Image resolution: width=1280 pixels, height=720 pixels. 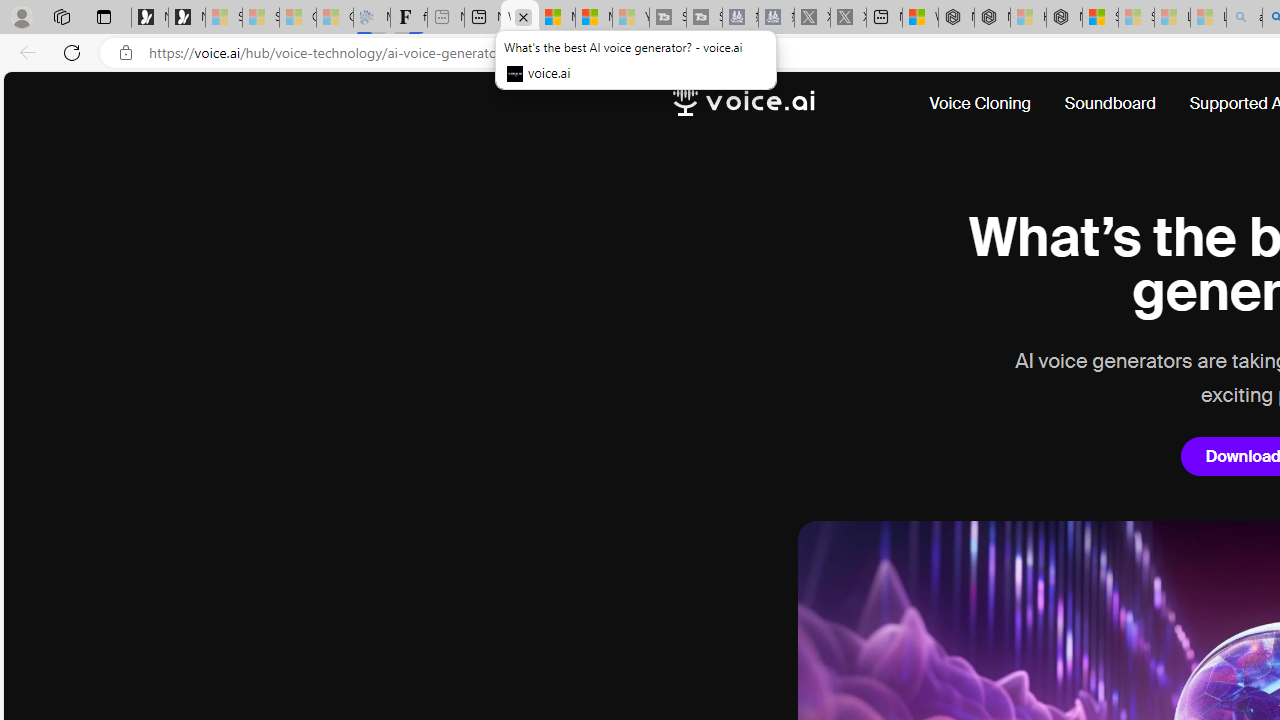 I want to click on Newsletter Sign Up, so click(x=186, y=18).